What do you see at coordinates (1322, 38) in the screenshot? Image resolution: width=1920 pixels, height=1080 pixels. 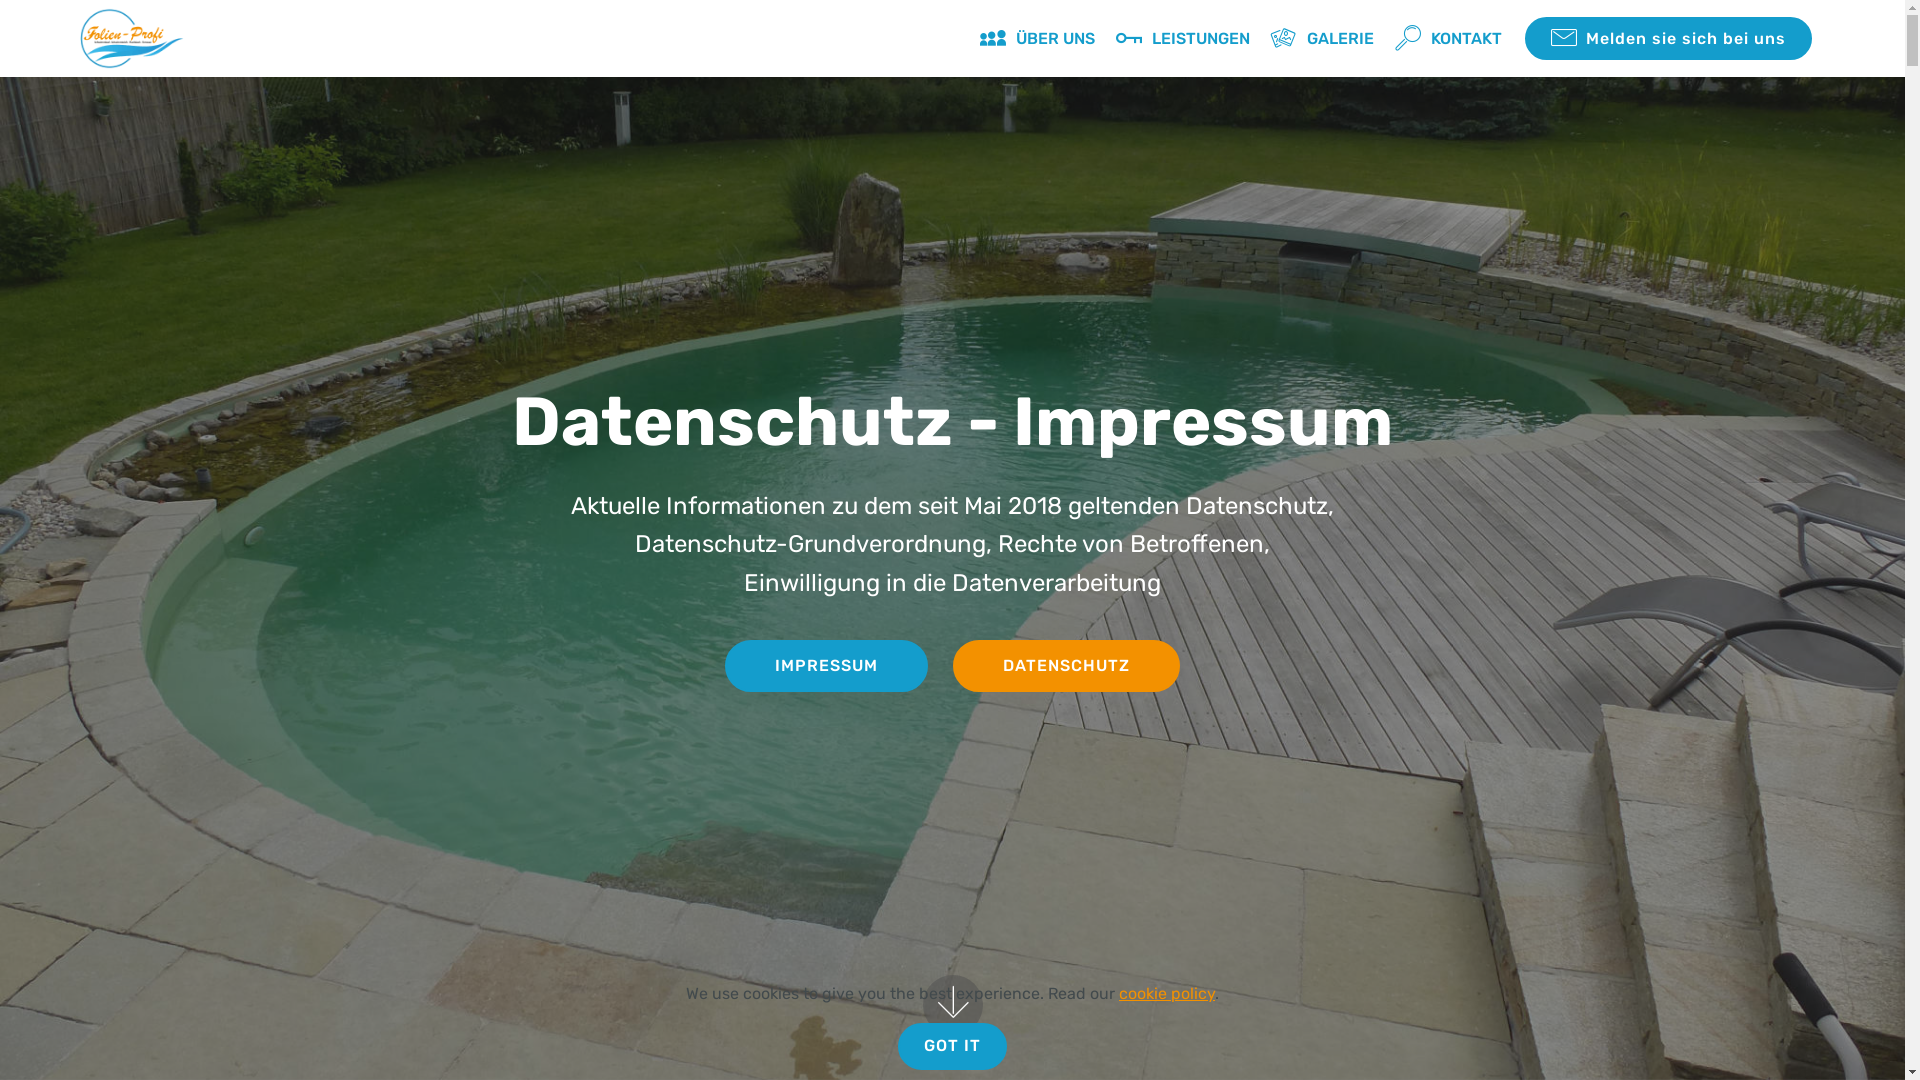 I see `GALERIE` at bounding box center [1322, 38].